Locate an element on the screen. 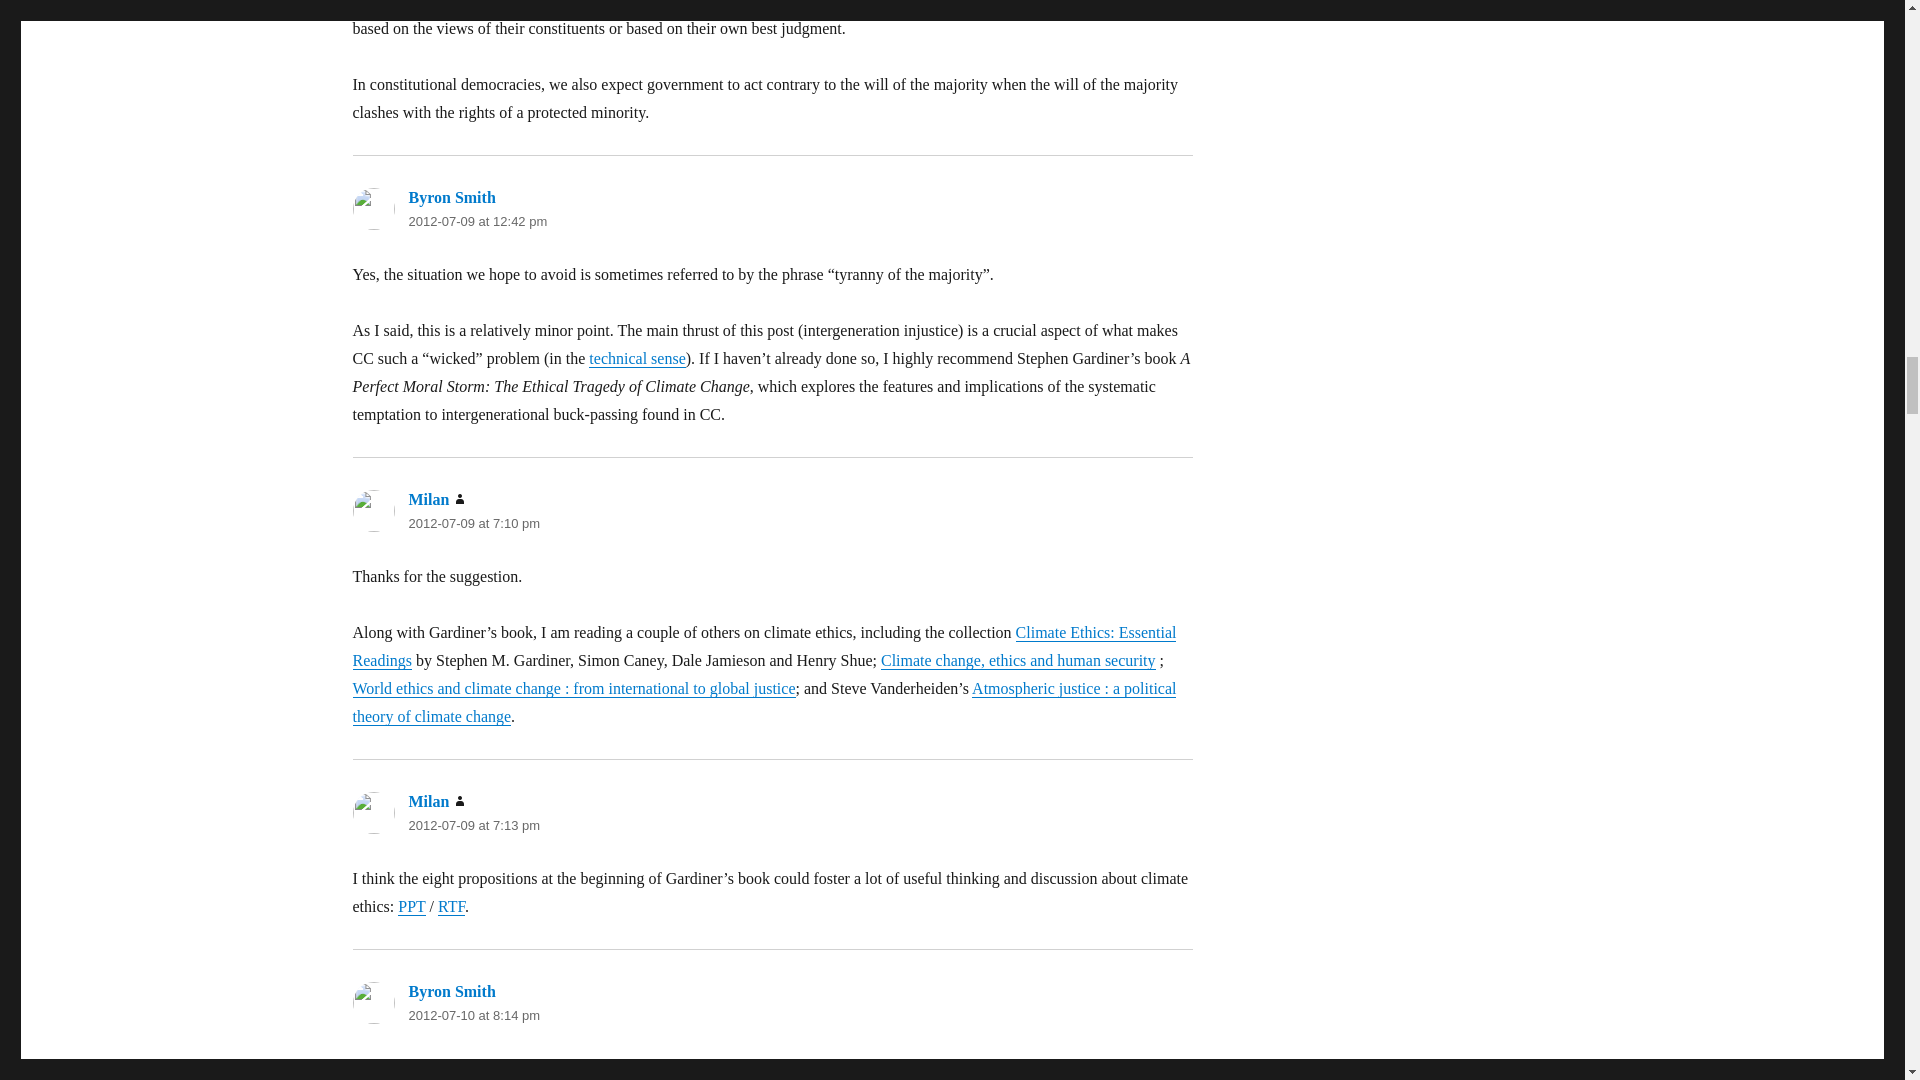 The width and height of the screenshot is (1920, 1080). RTF is located at coordinates (450, 906).